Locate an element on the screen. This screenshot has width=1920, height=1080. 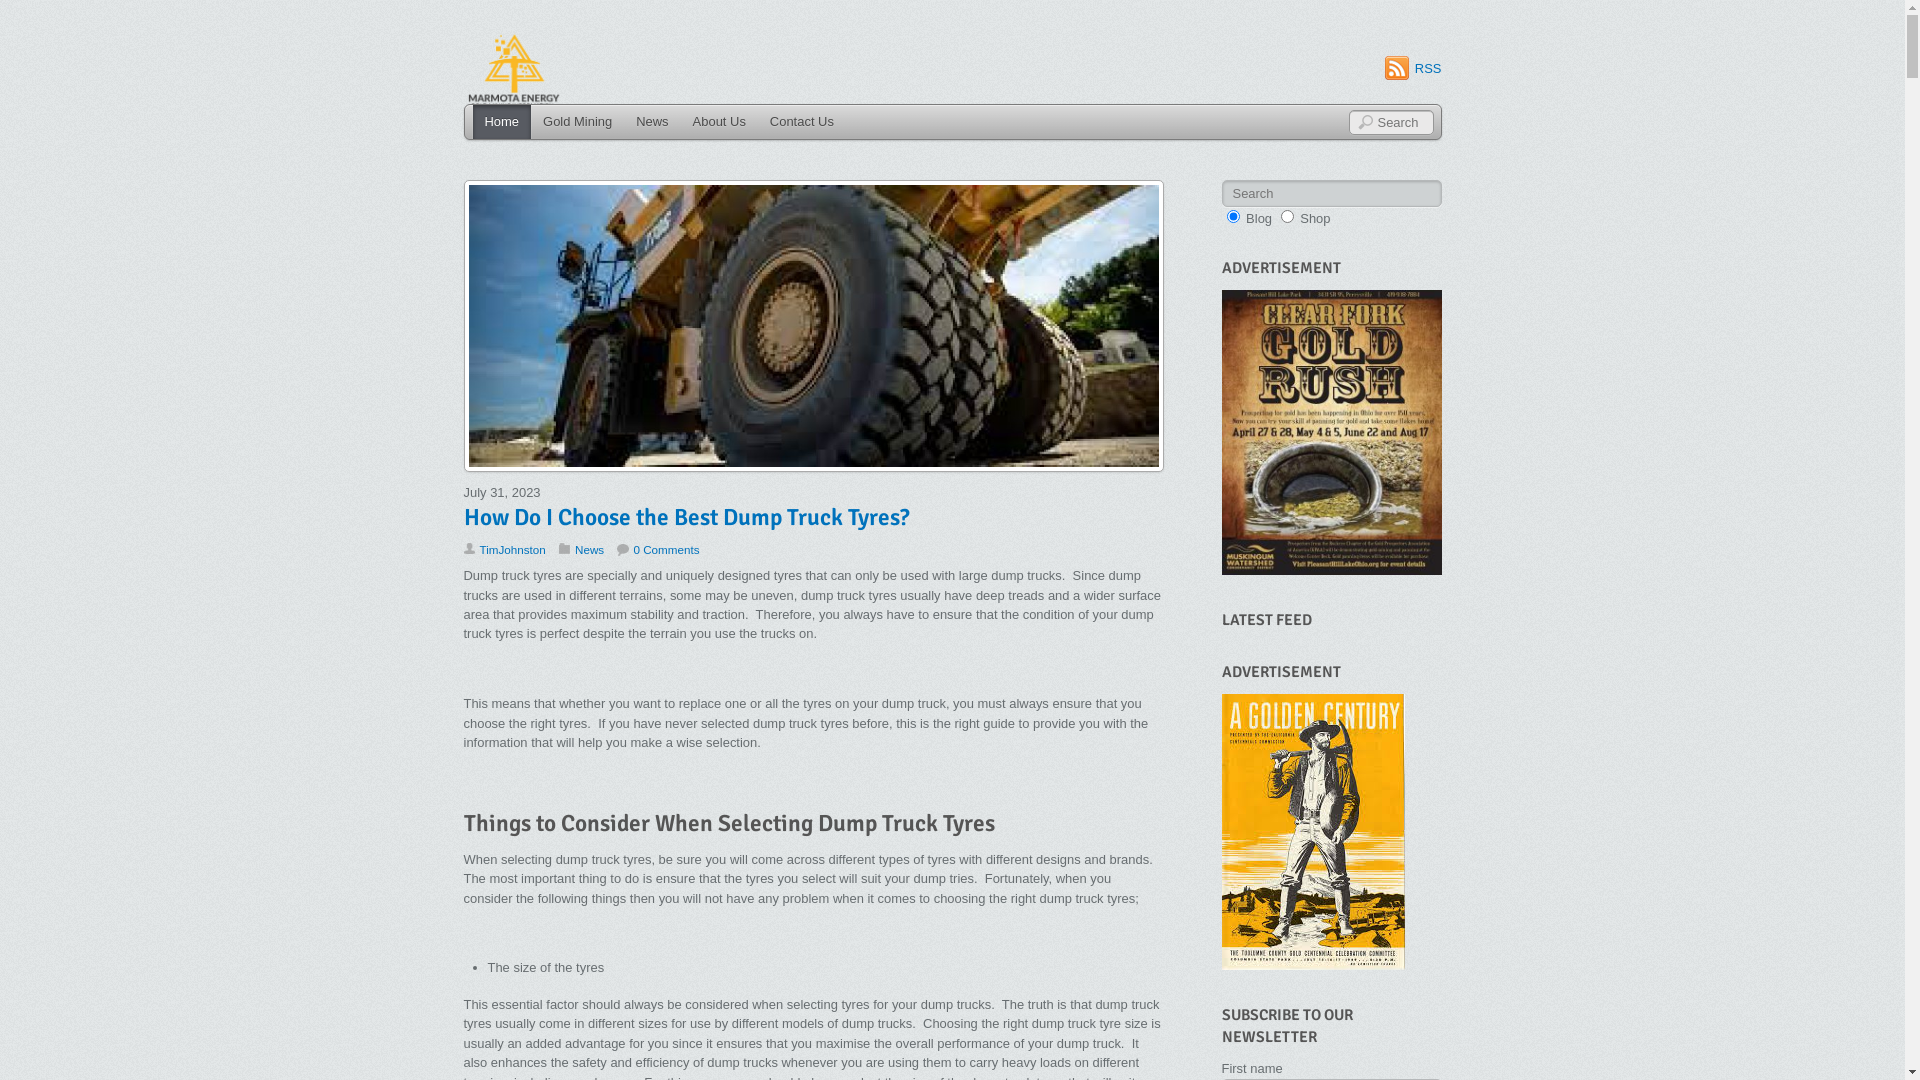
Marmota Energy is located at coordinates (514, 70).